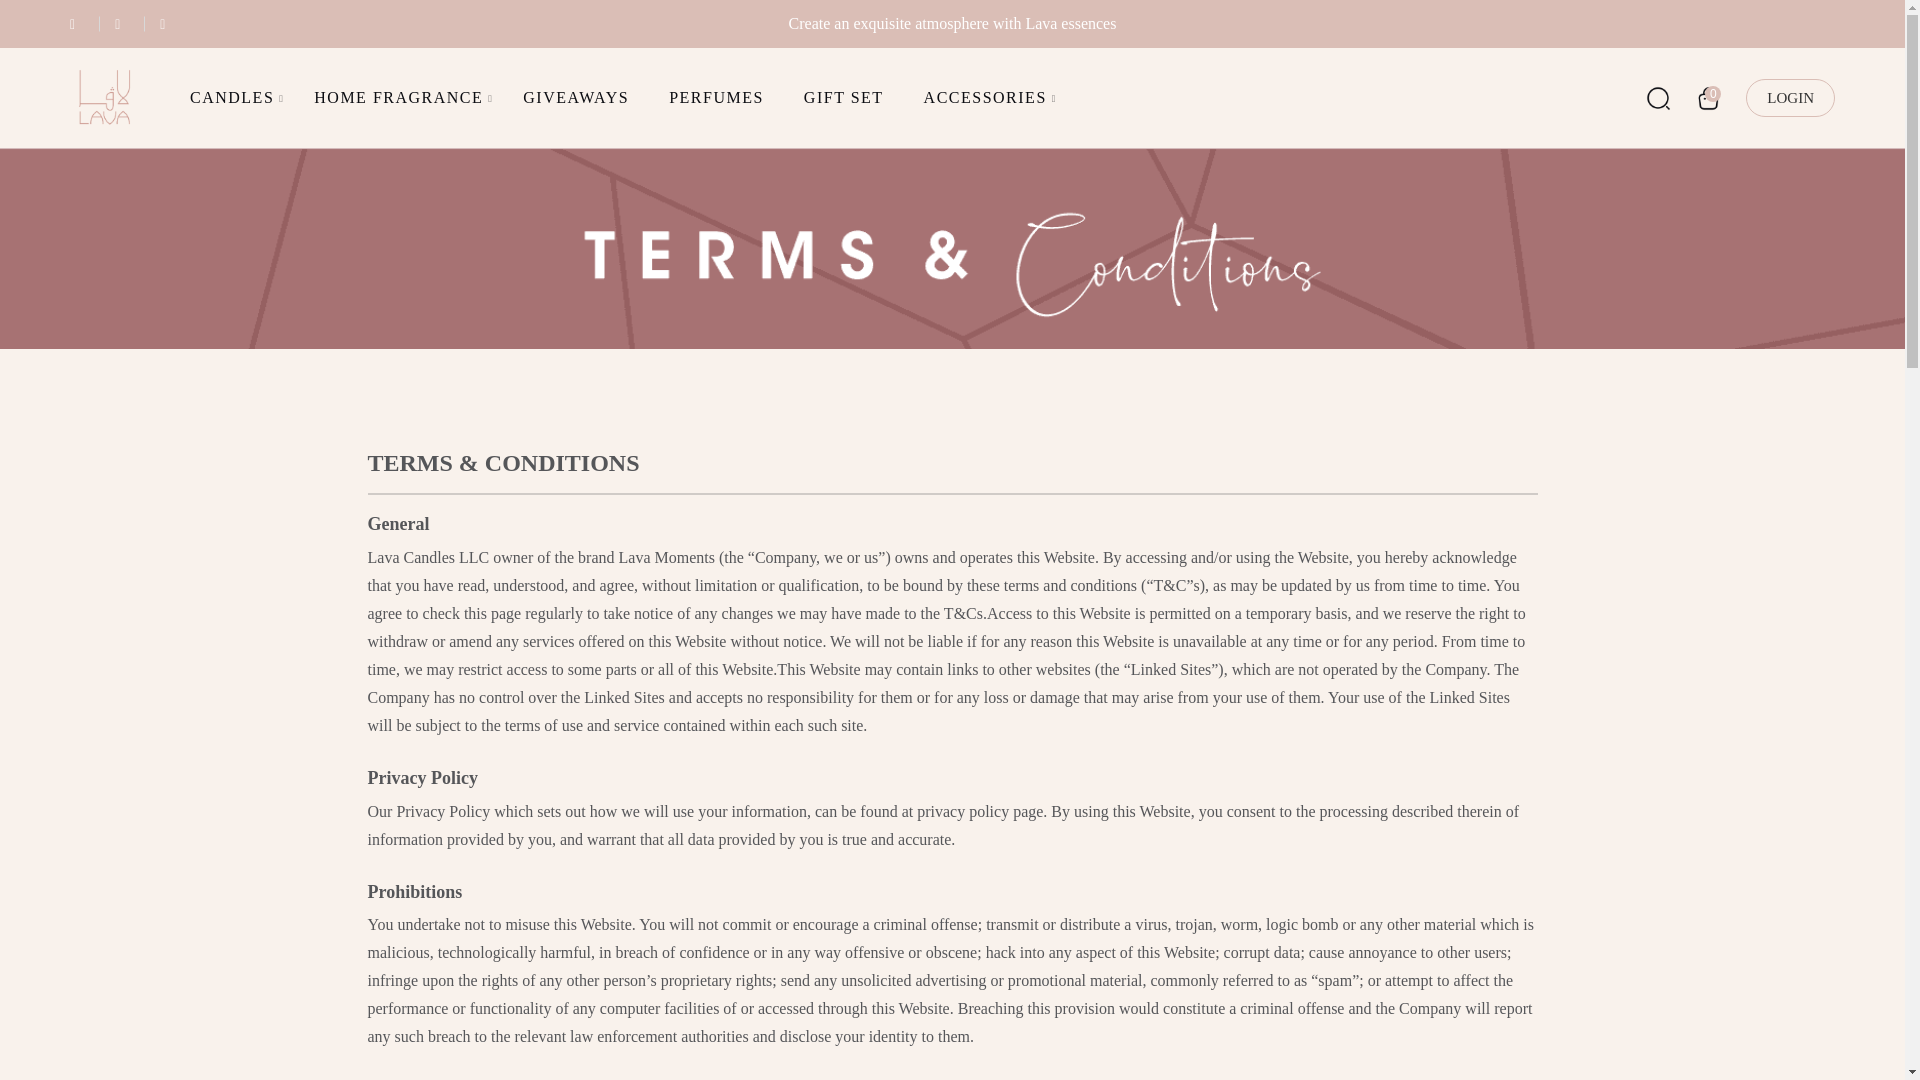 This screenshot has height=1080, width=1920. What do you see at coordinates (398, 97) in the screenshot?
I see `HOME FRAGRANCE` at bounding box center [398, 97].